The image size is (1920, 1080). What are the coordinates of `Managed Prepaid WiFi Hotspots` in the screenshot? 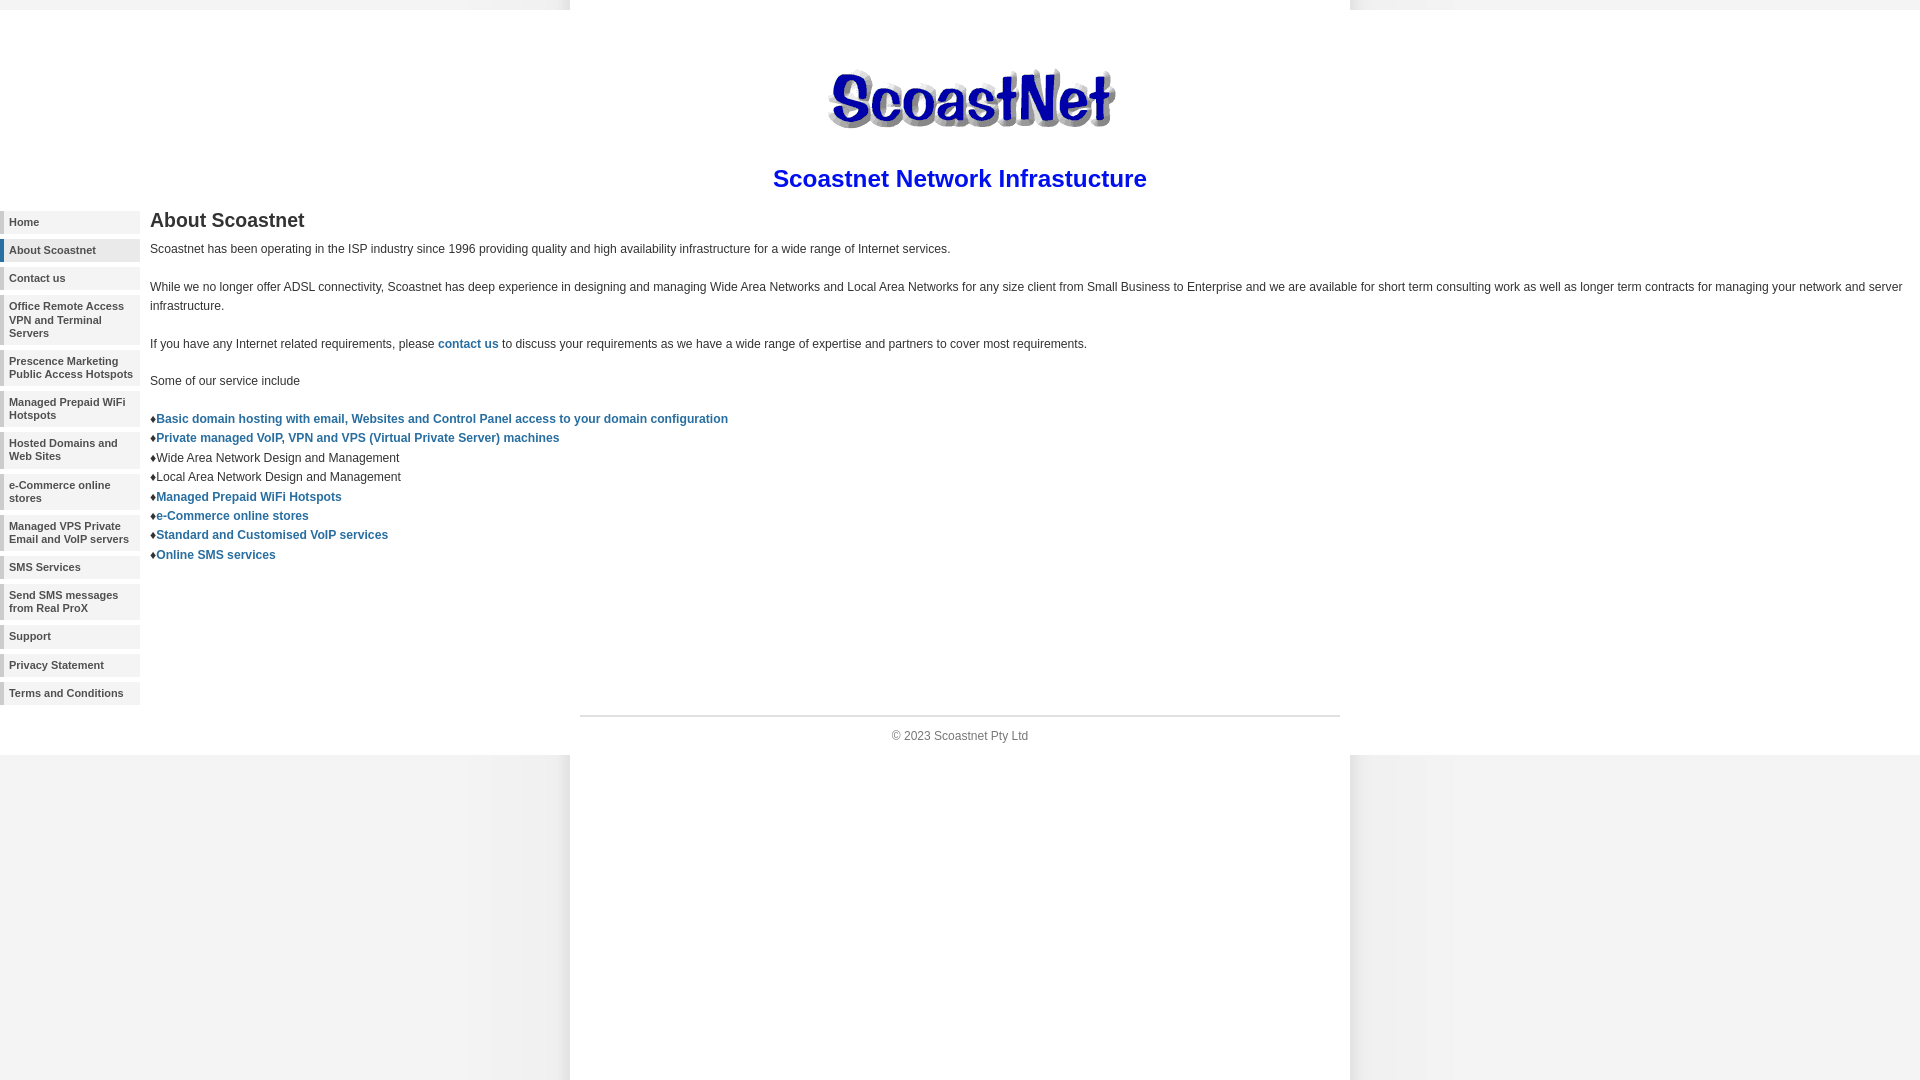 It's located at (249, 497).